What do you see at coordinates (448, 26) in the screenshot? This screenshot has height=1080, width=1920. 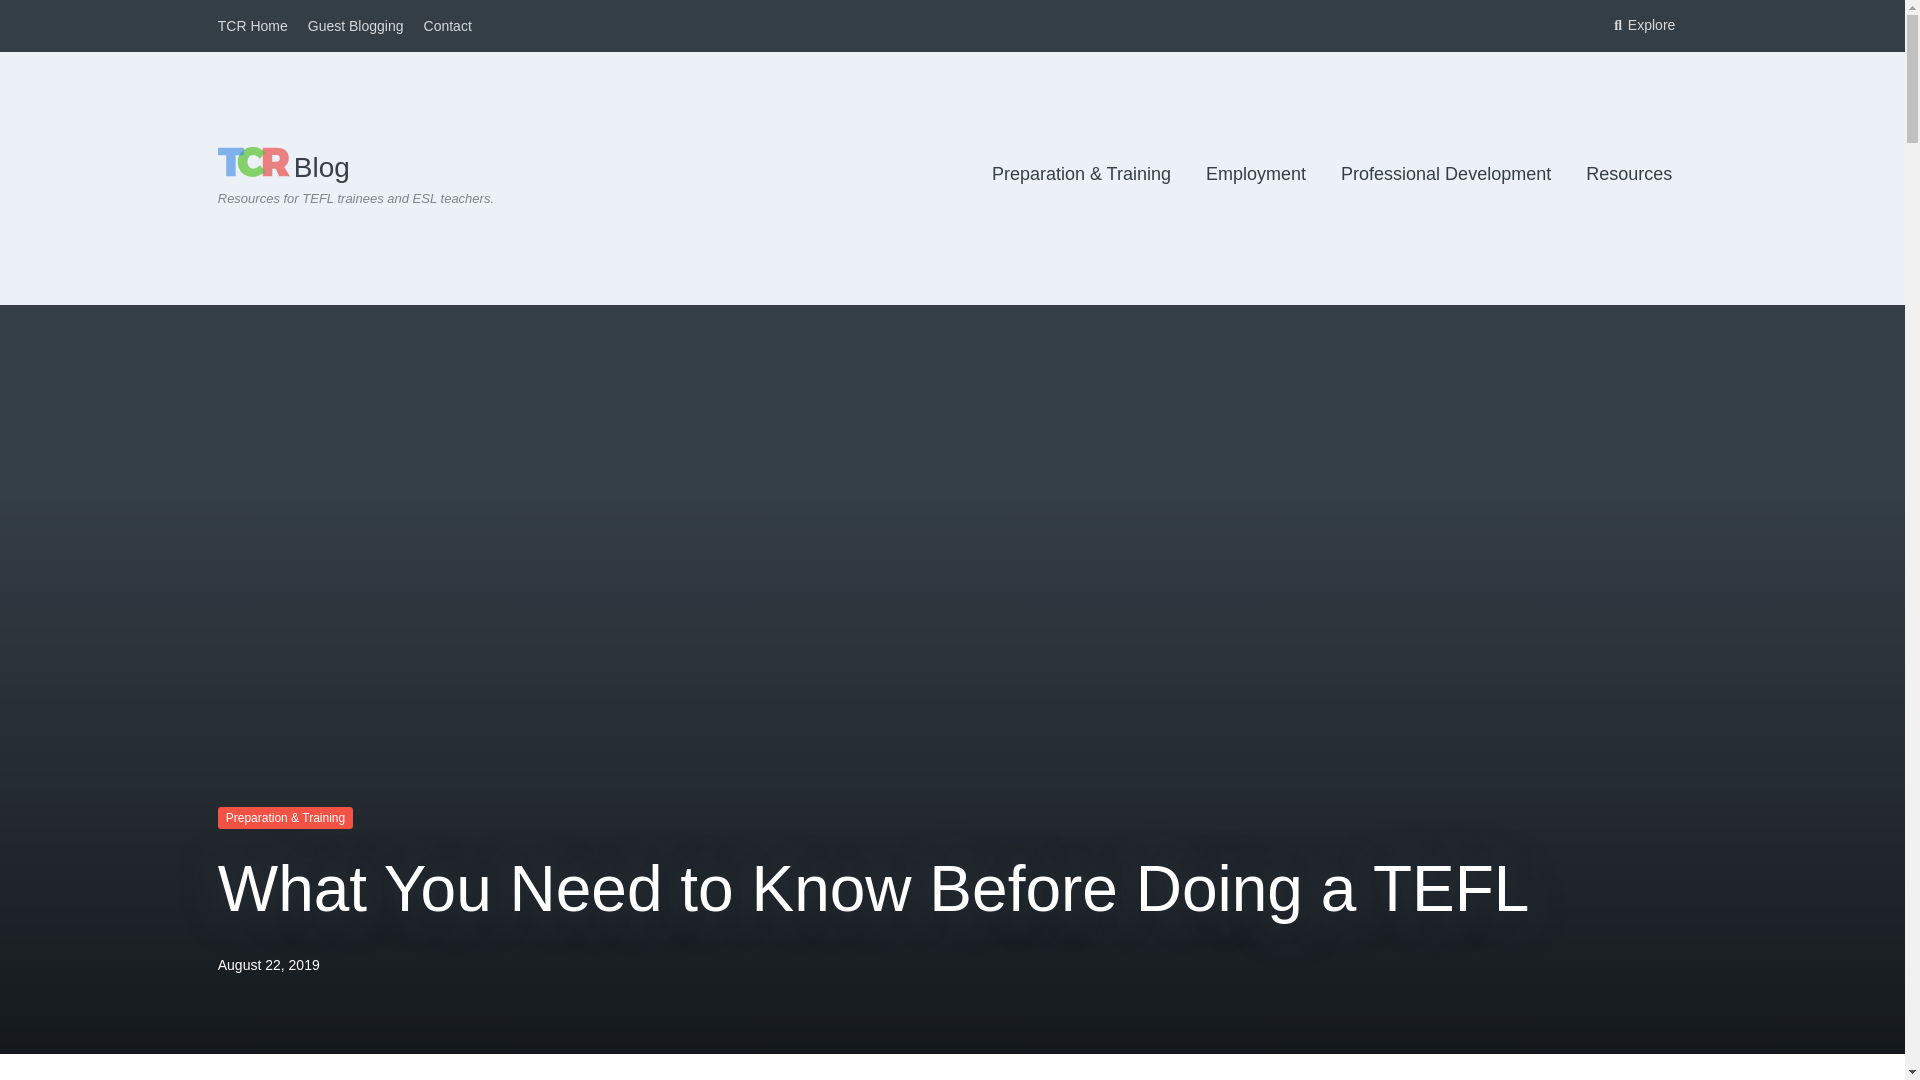 I see `Contact` at bounding box center [448, 26].